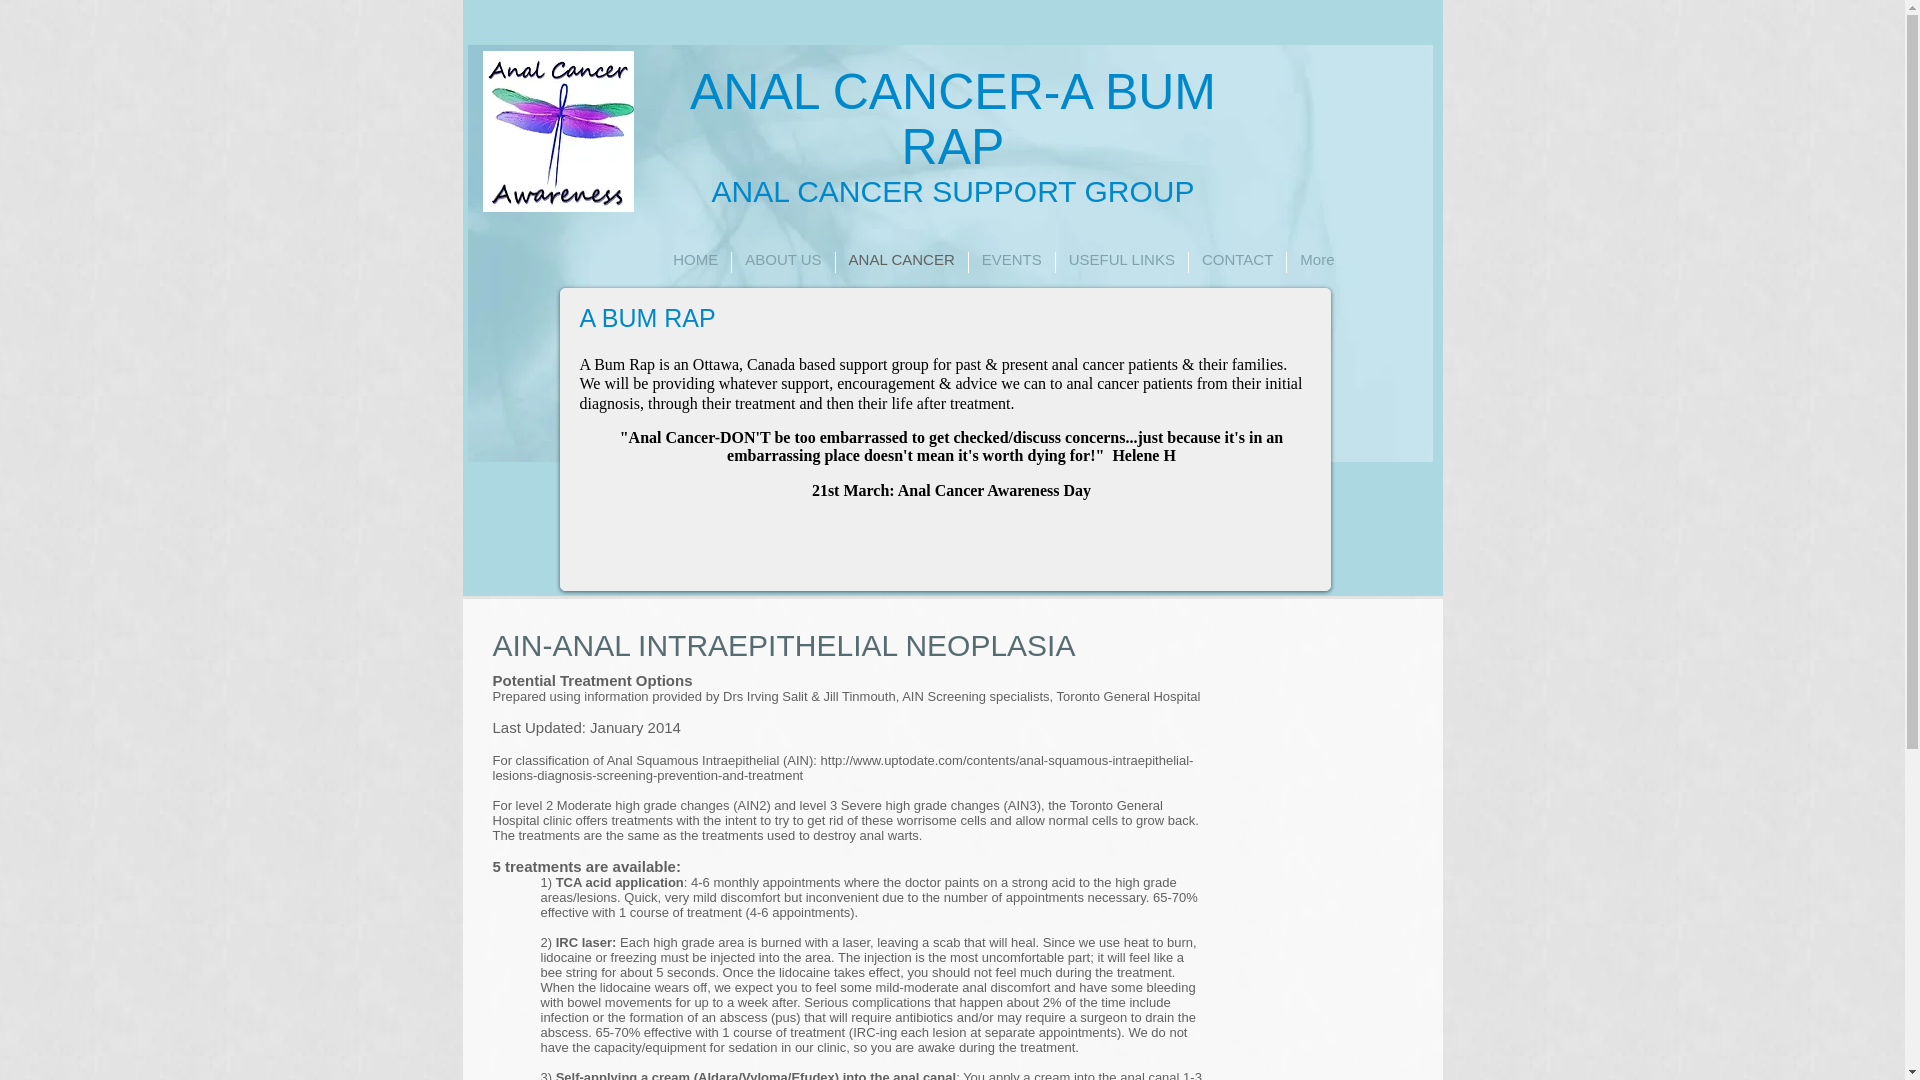 The image size is (1920, 1080). I want to click on HOME, so click(696, 262).